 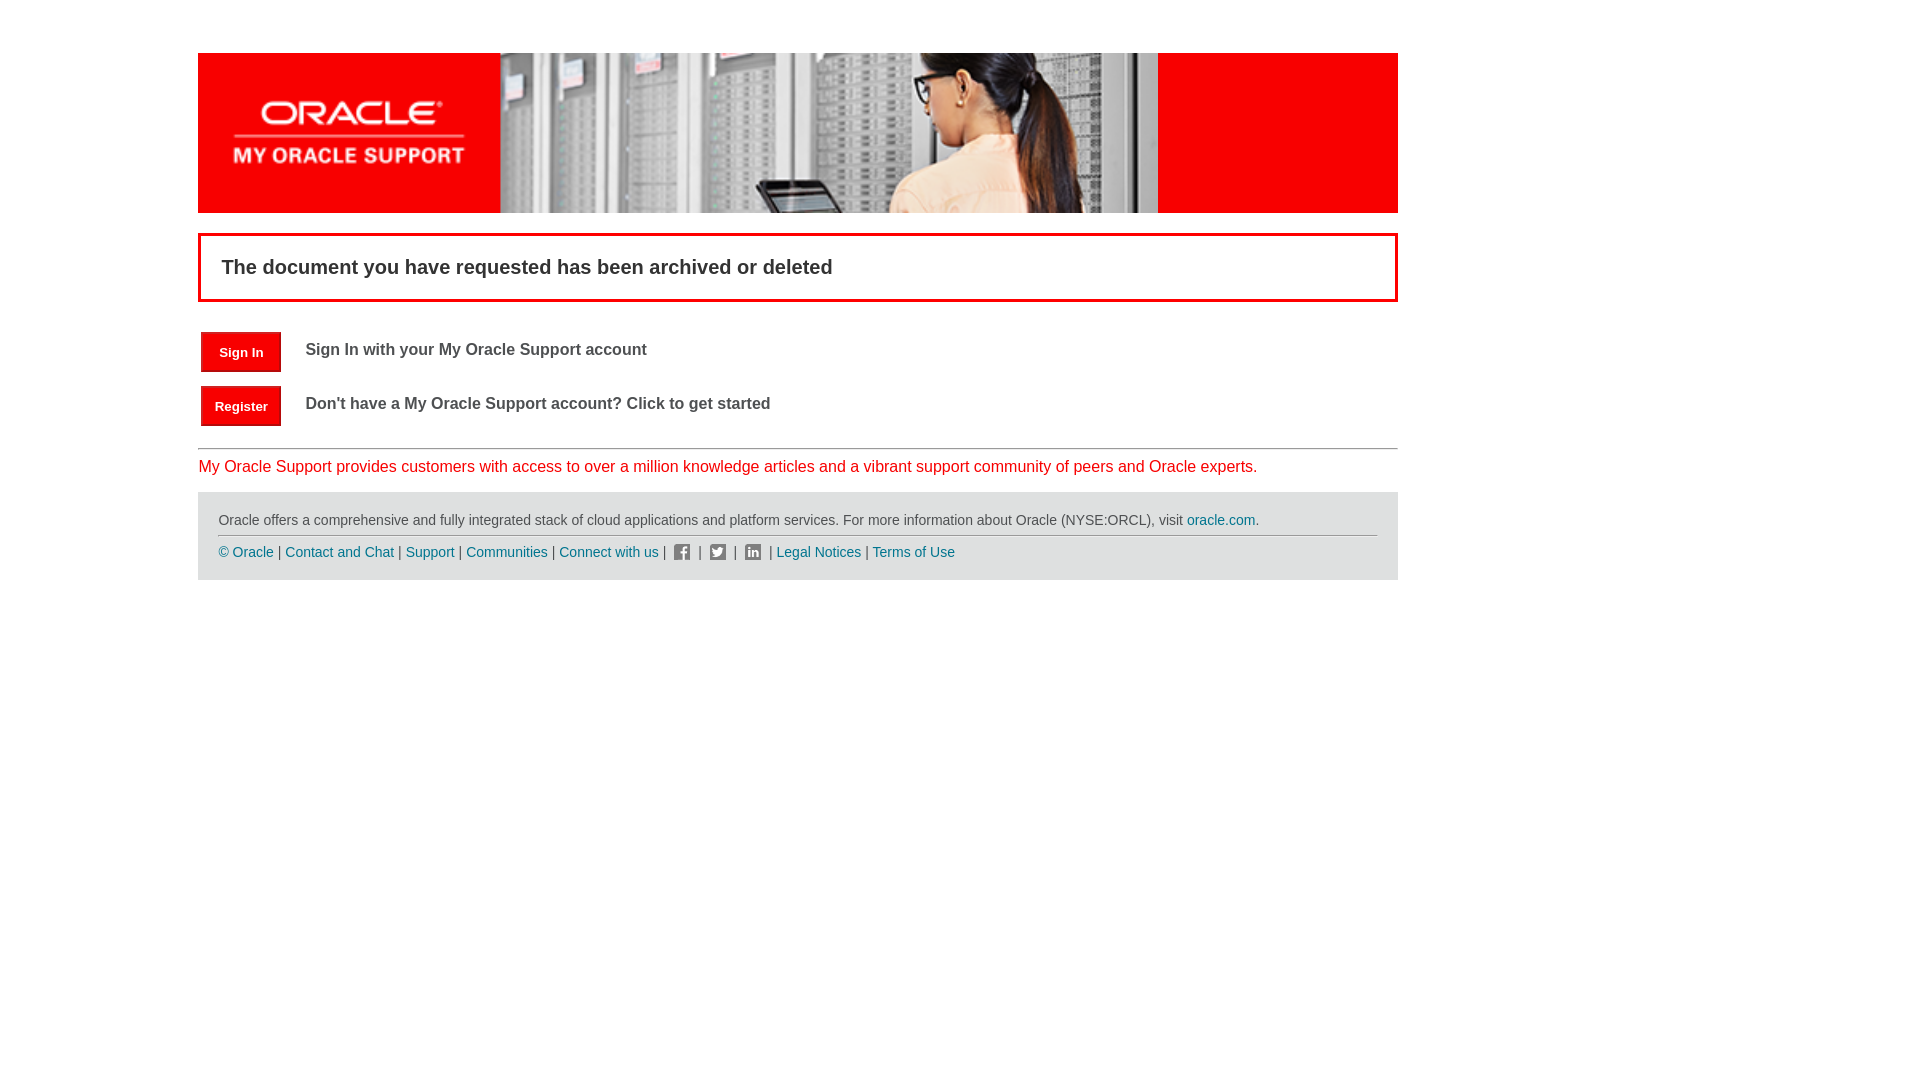 I want to click on Contact and Chat, so click(x=338, y=552).